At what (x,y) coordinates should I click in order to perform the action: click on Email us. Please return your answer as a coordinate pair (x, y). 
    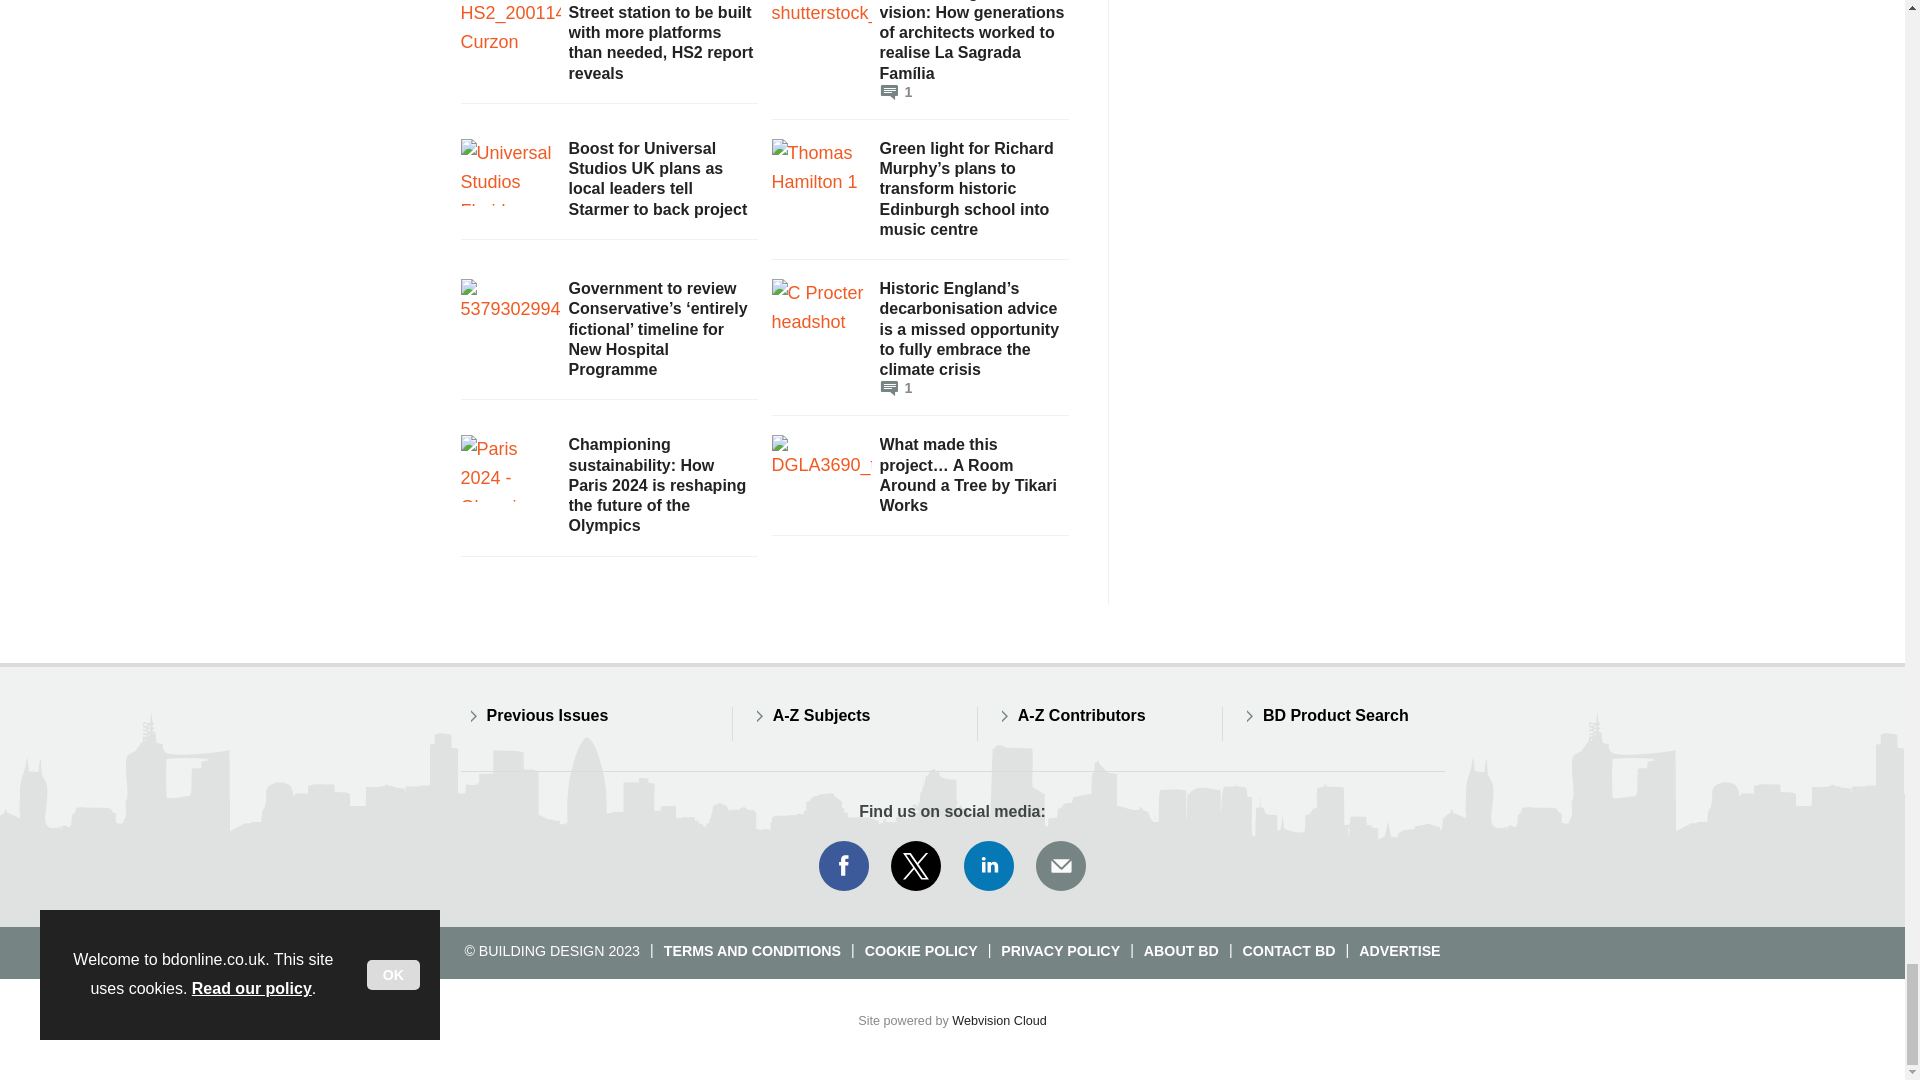
    Looking at the image, I should click on (1060, 866).